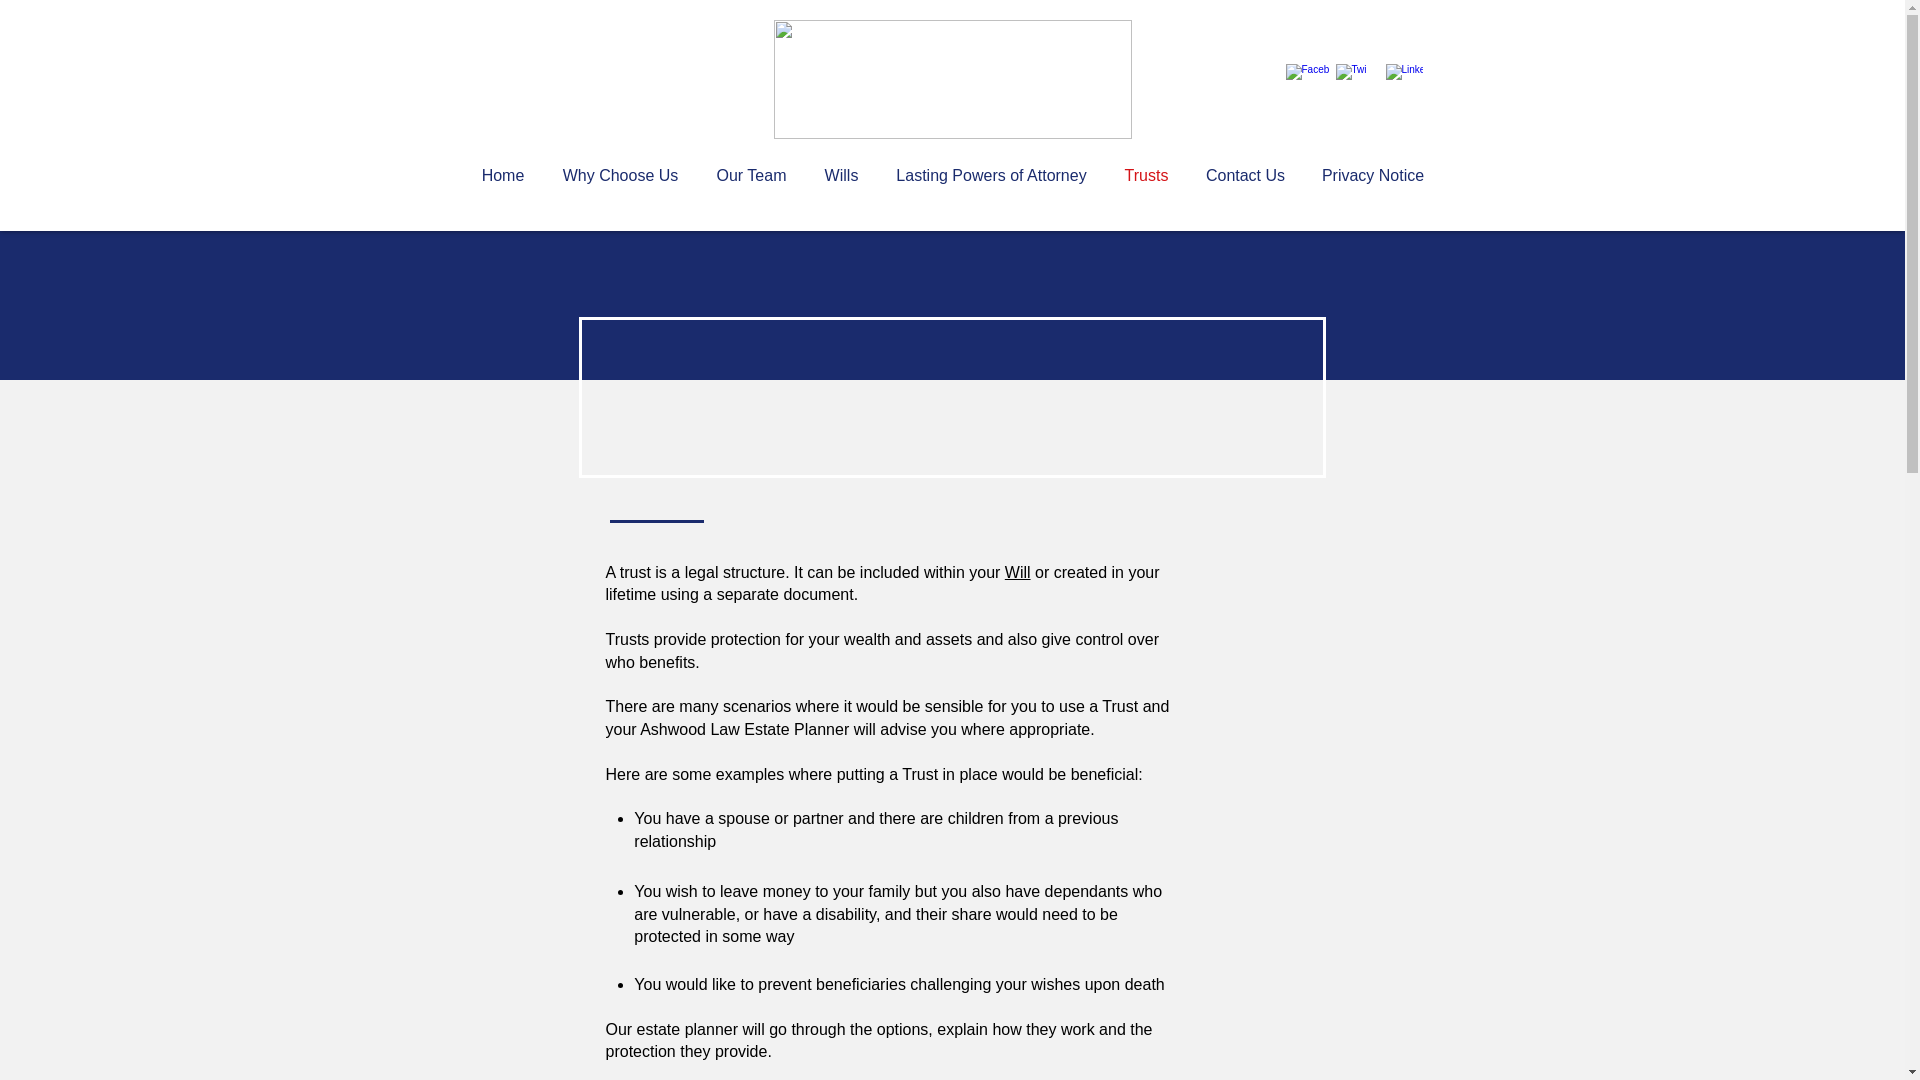 Image resolution: width=1920 pixels, height=1080 pixels. Describe the element at coordinates (752, 176) in the screenshot. I see `Our Team` at that location.